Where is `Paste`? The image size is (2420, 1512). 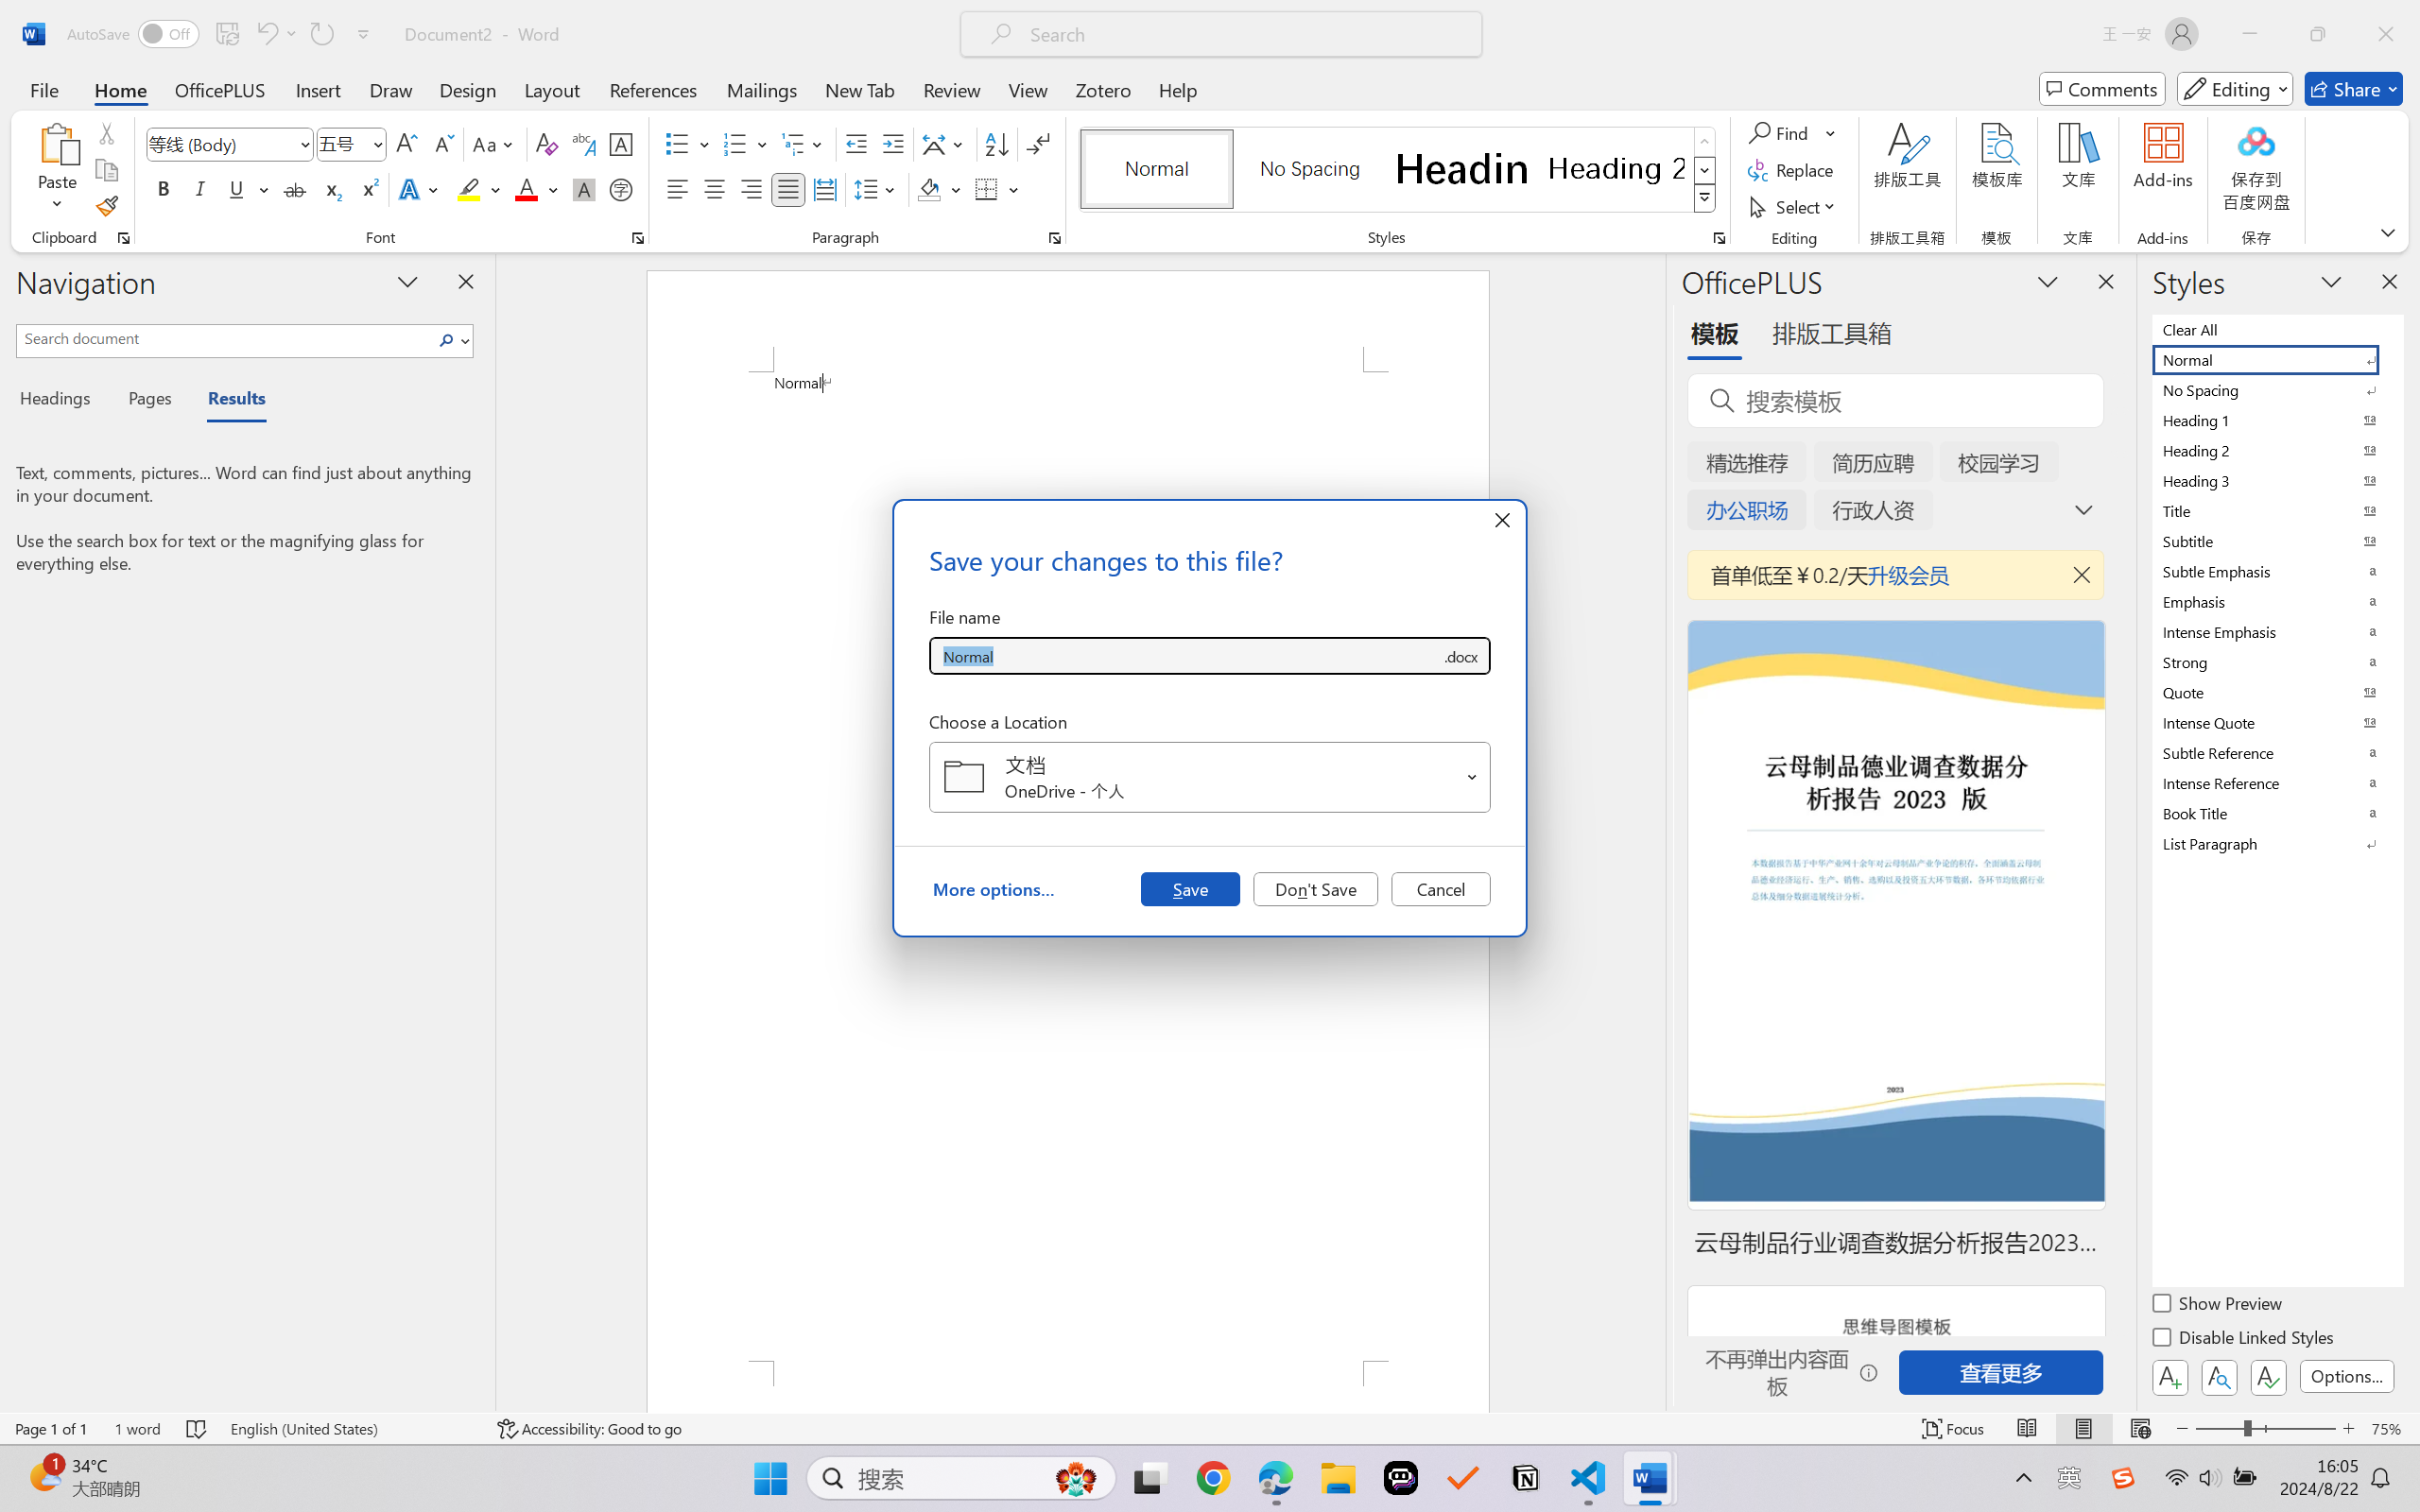 Paste is located at coordinates (58, 143).